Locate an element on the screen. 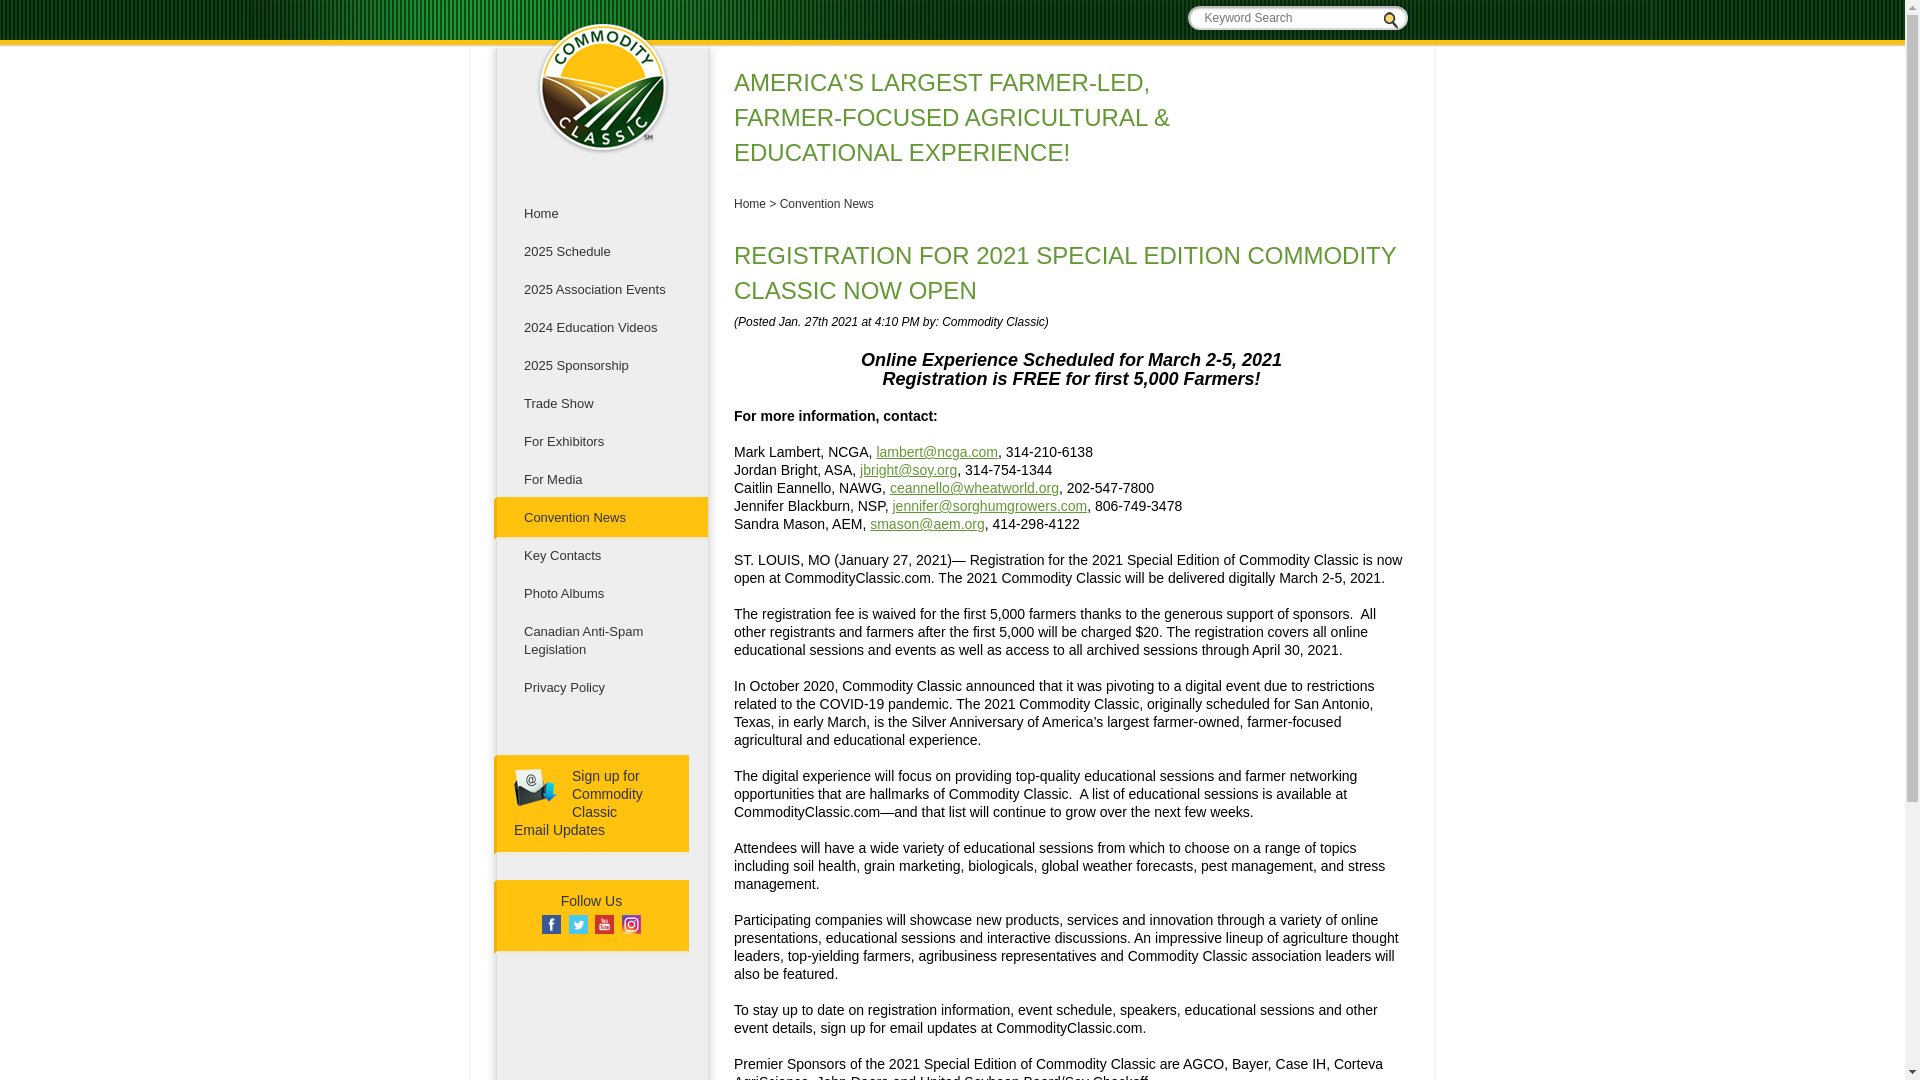  Convention News is located at coordinates (578, 802).